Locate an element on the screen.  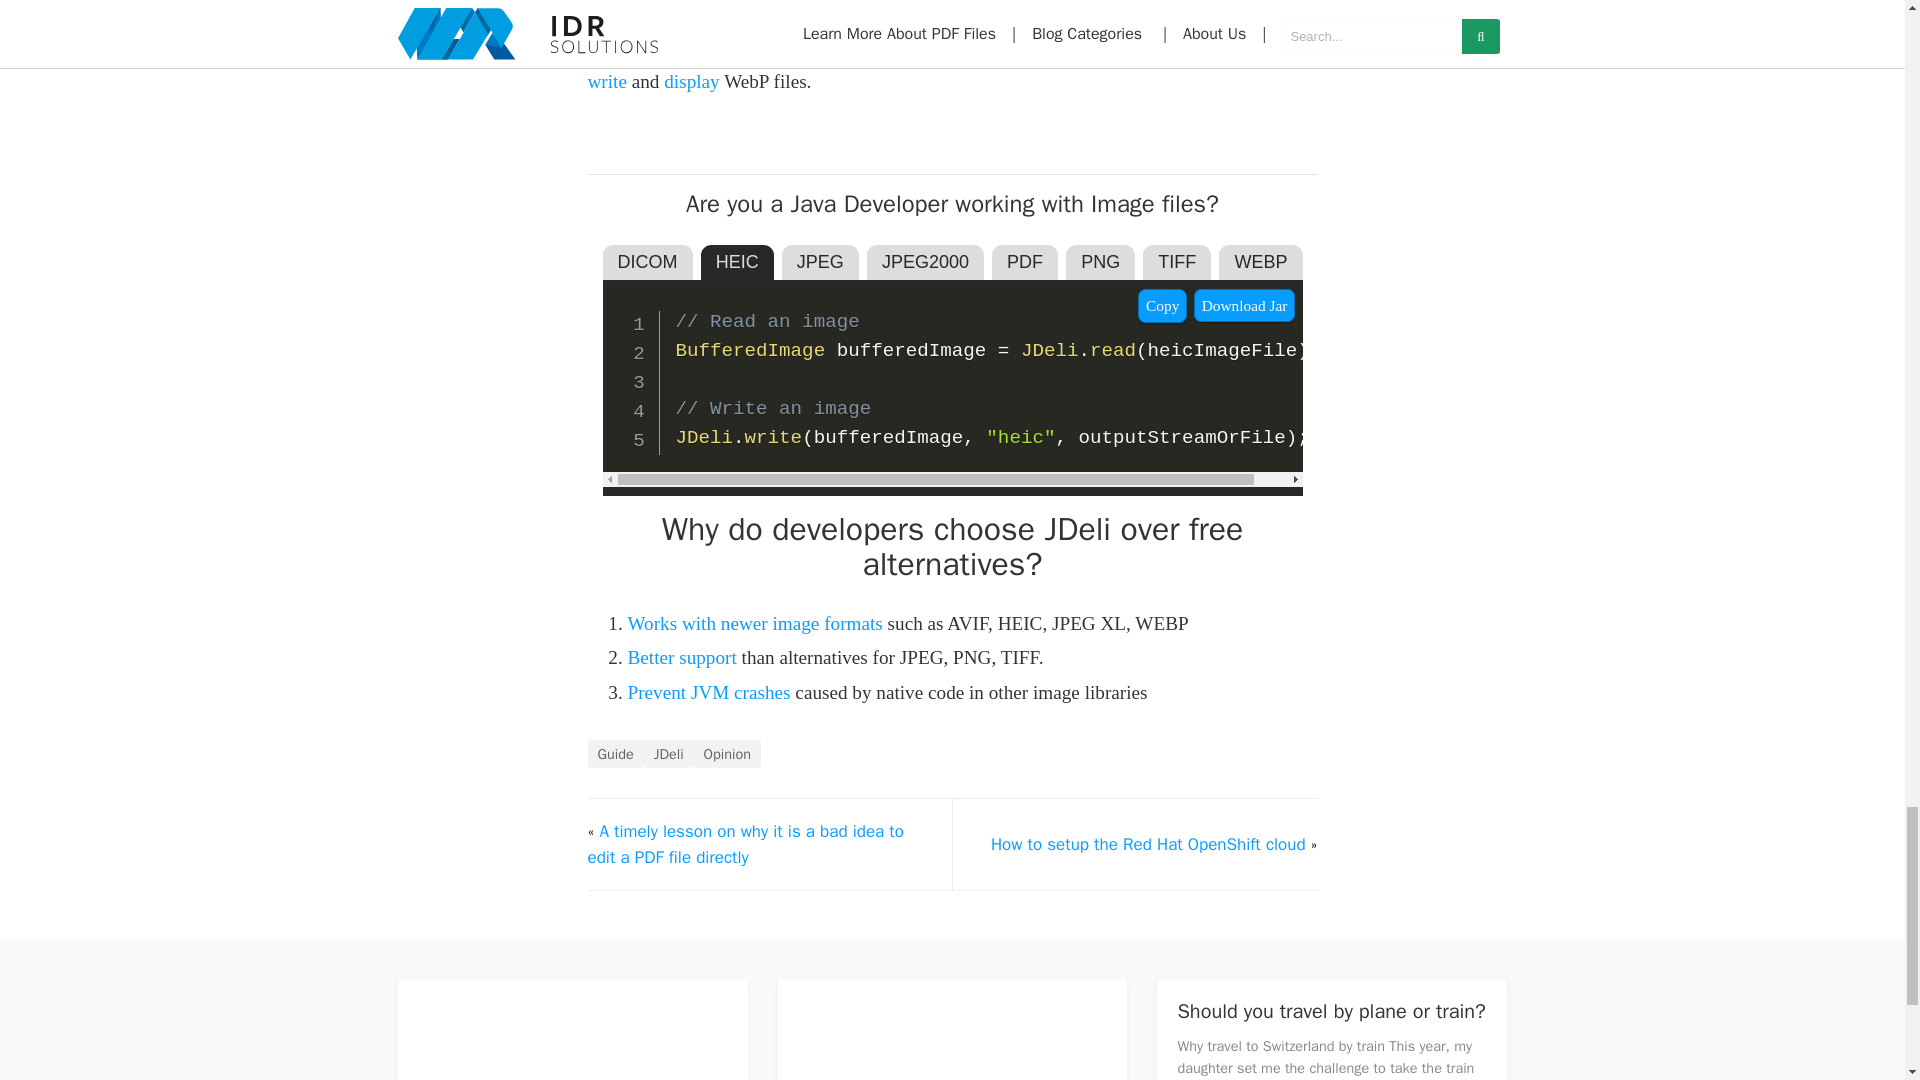
HEIC is located at coordinates (736, 262).